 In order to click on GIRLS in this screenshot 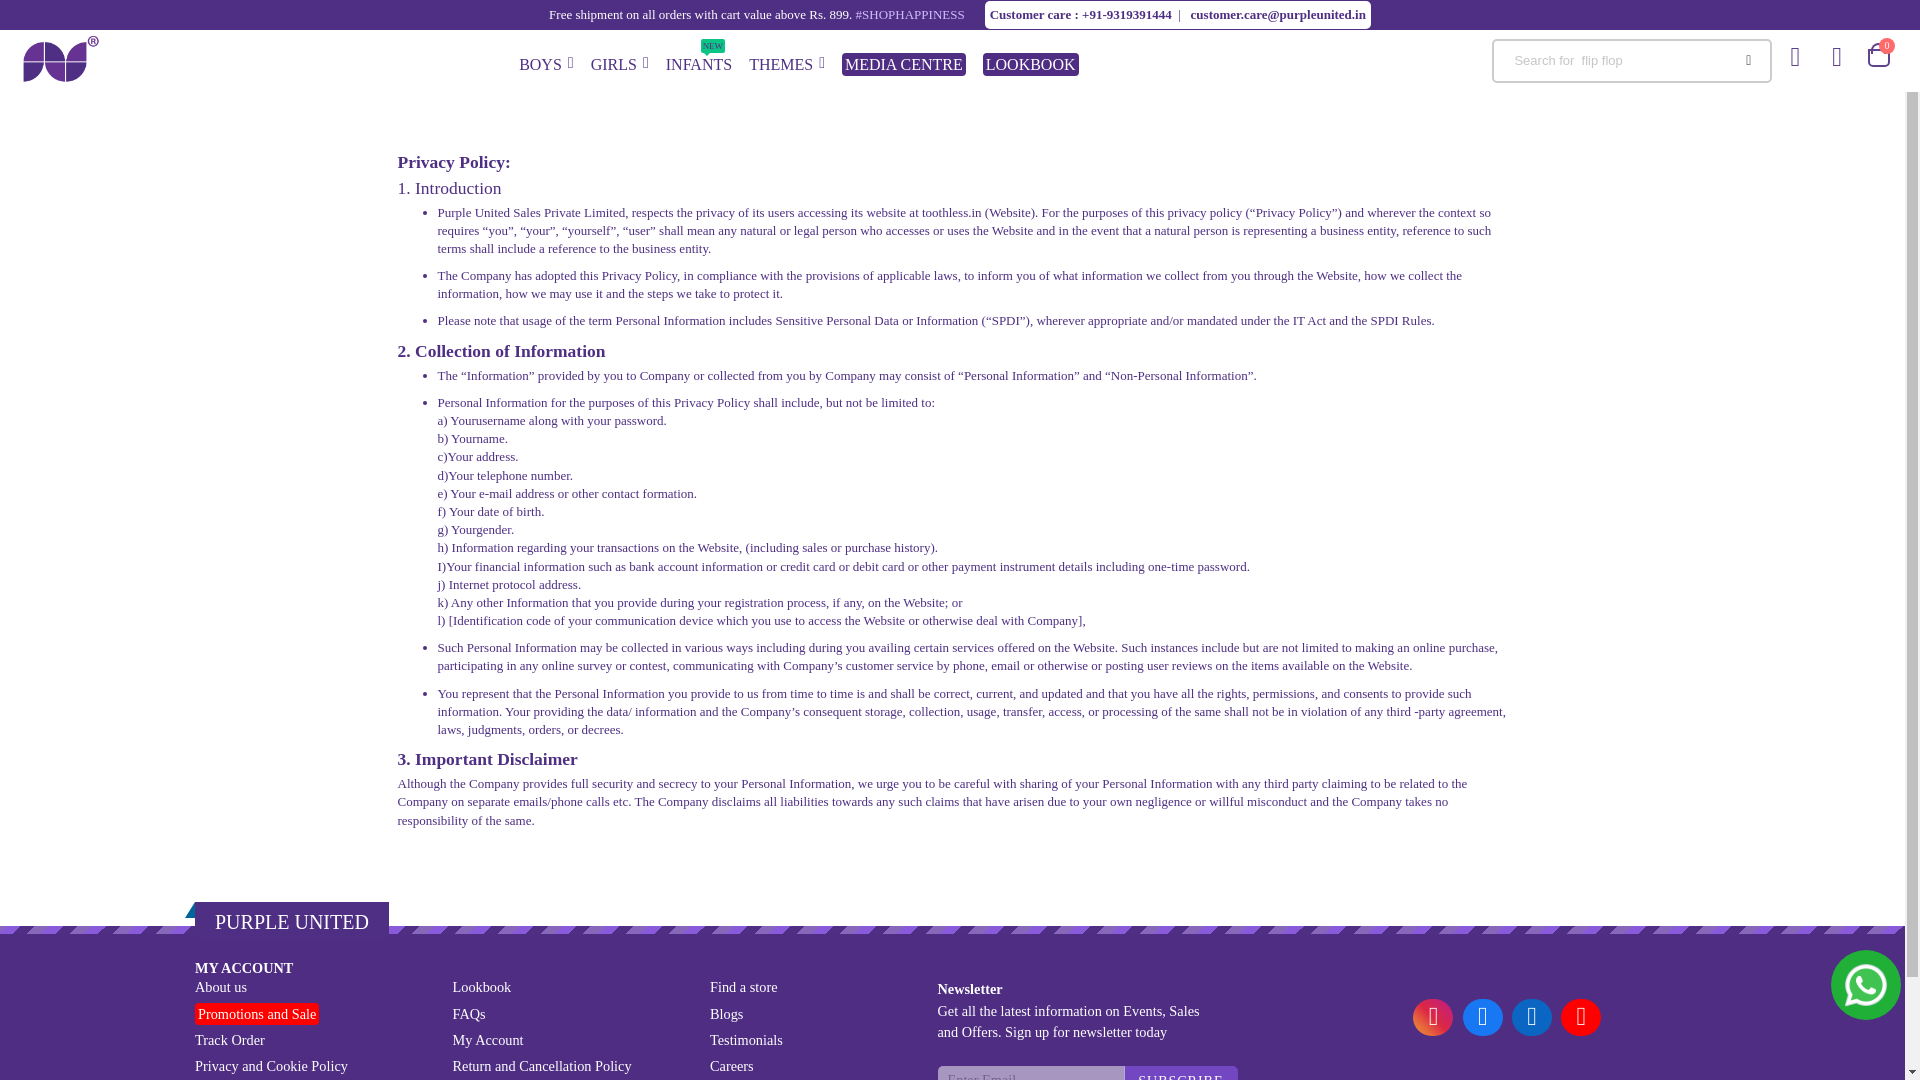, I will do `click(620, 60)`.